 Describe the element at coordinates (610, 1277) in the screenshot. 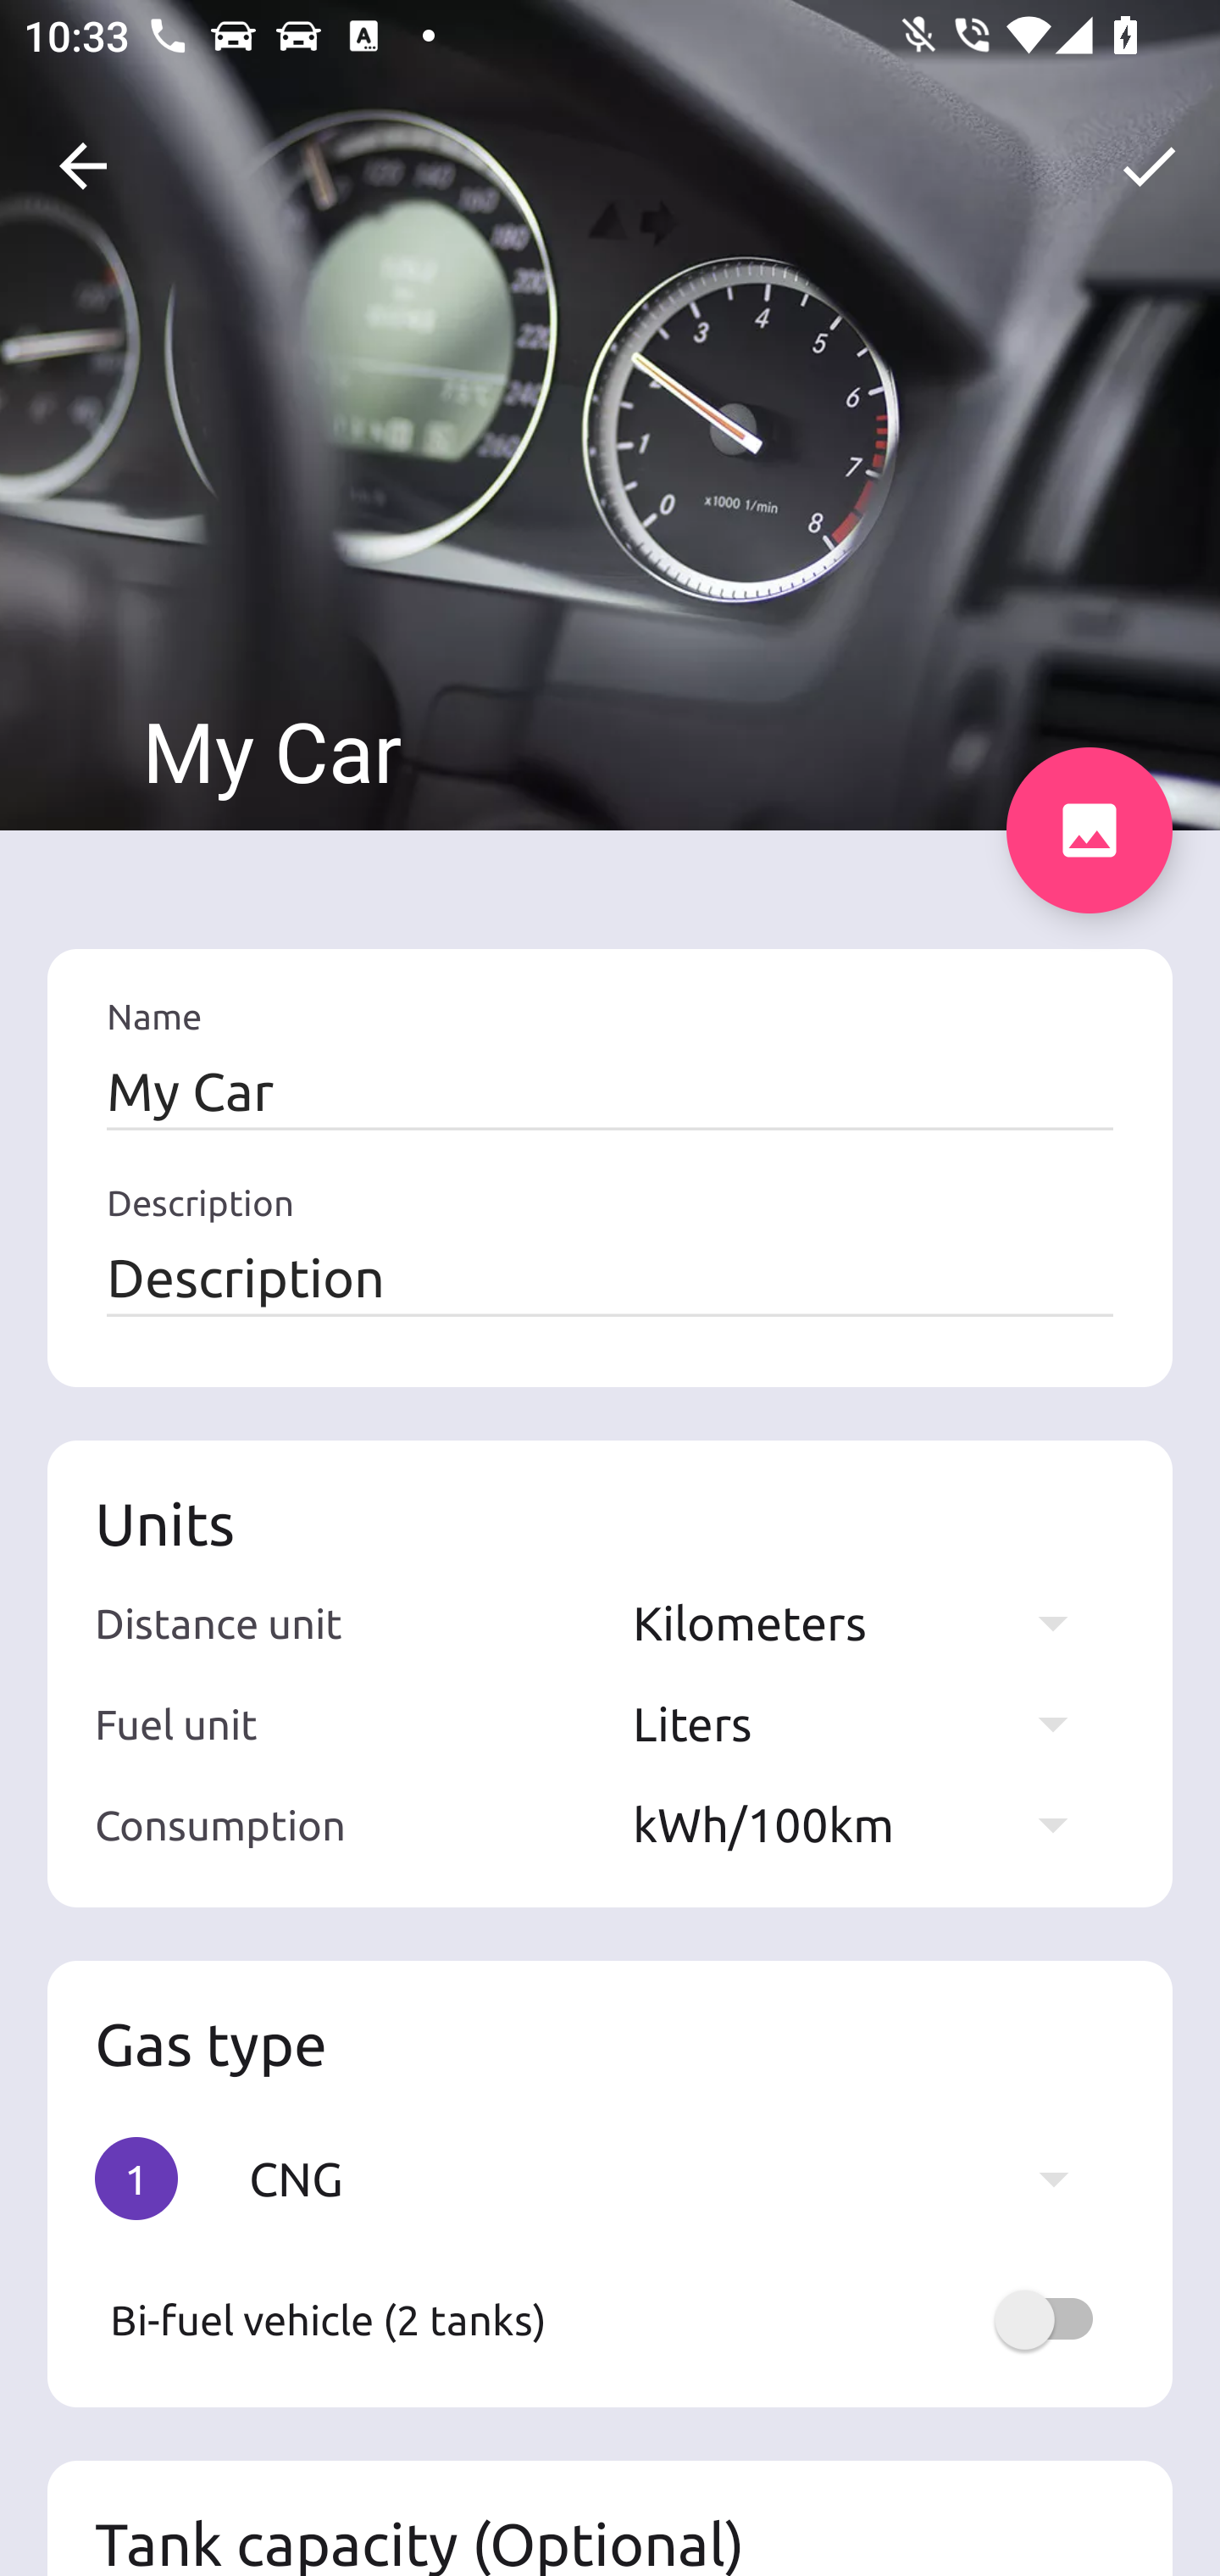

I see `Description` at that location.